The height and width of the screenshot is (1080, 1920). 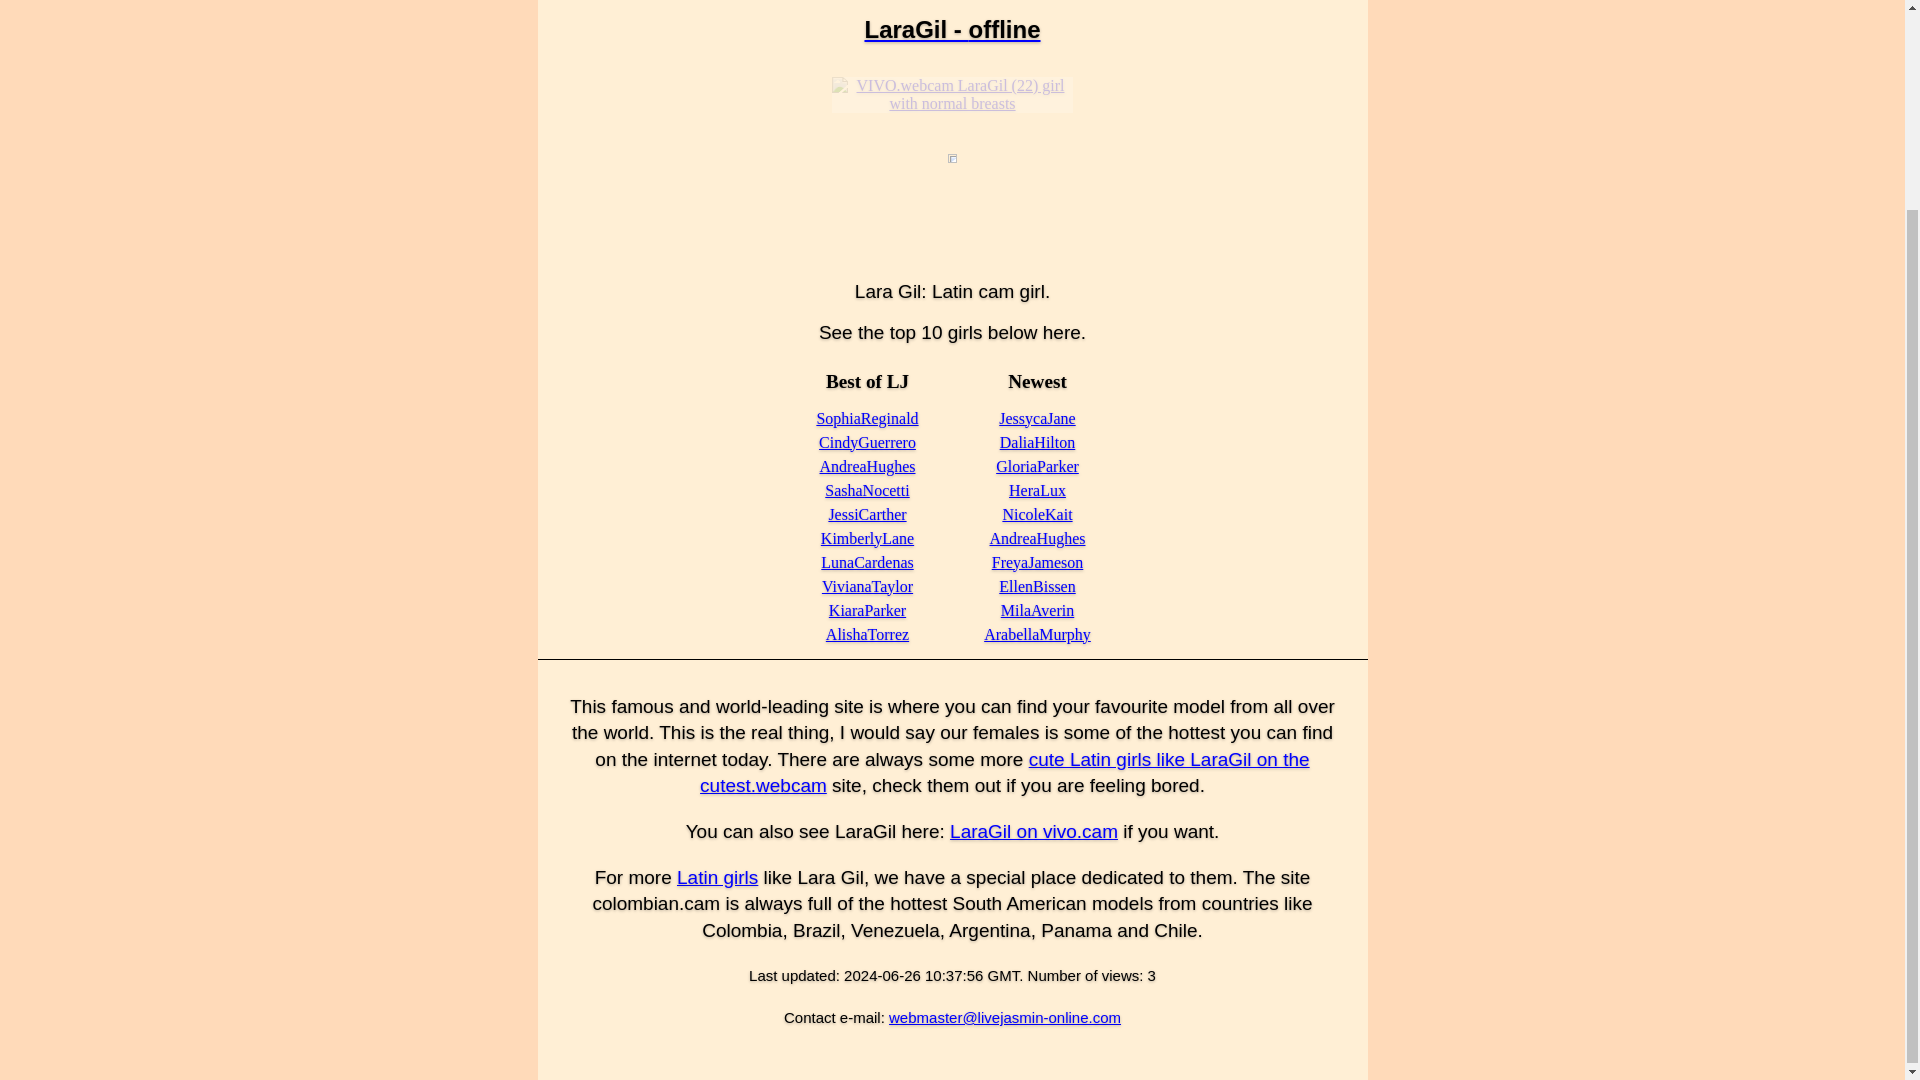 What do you see at coordinates (1036, 418) in the screenshot?
I see `JessycaJane` at bounding box center [1036, 418].